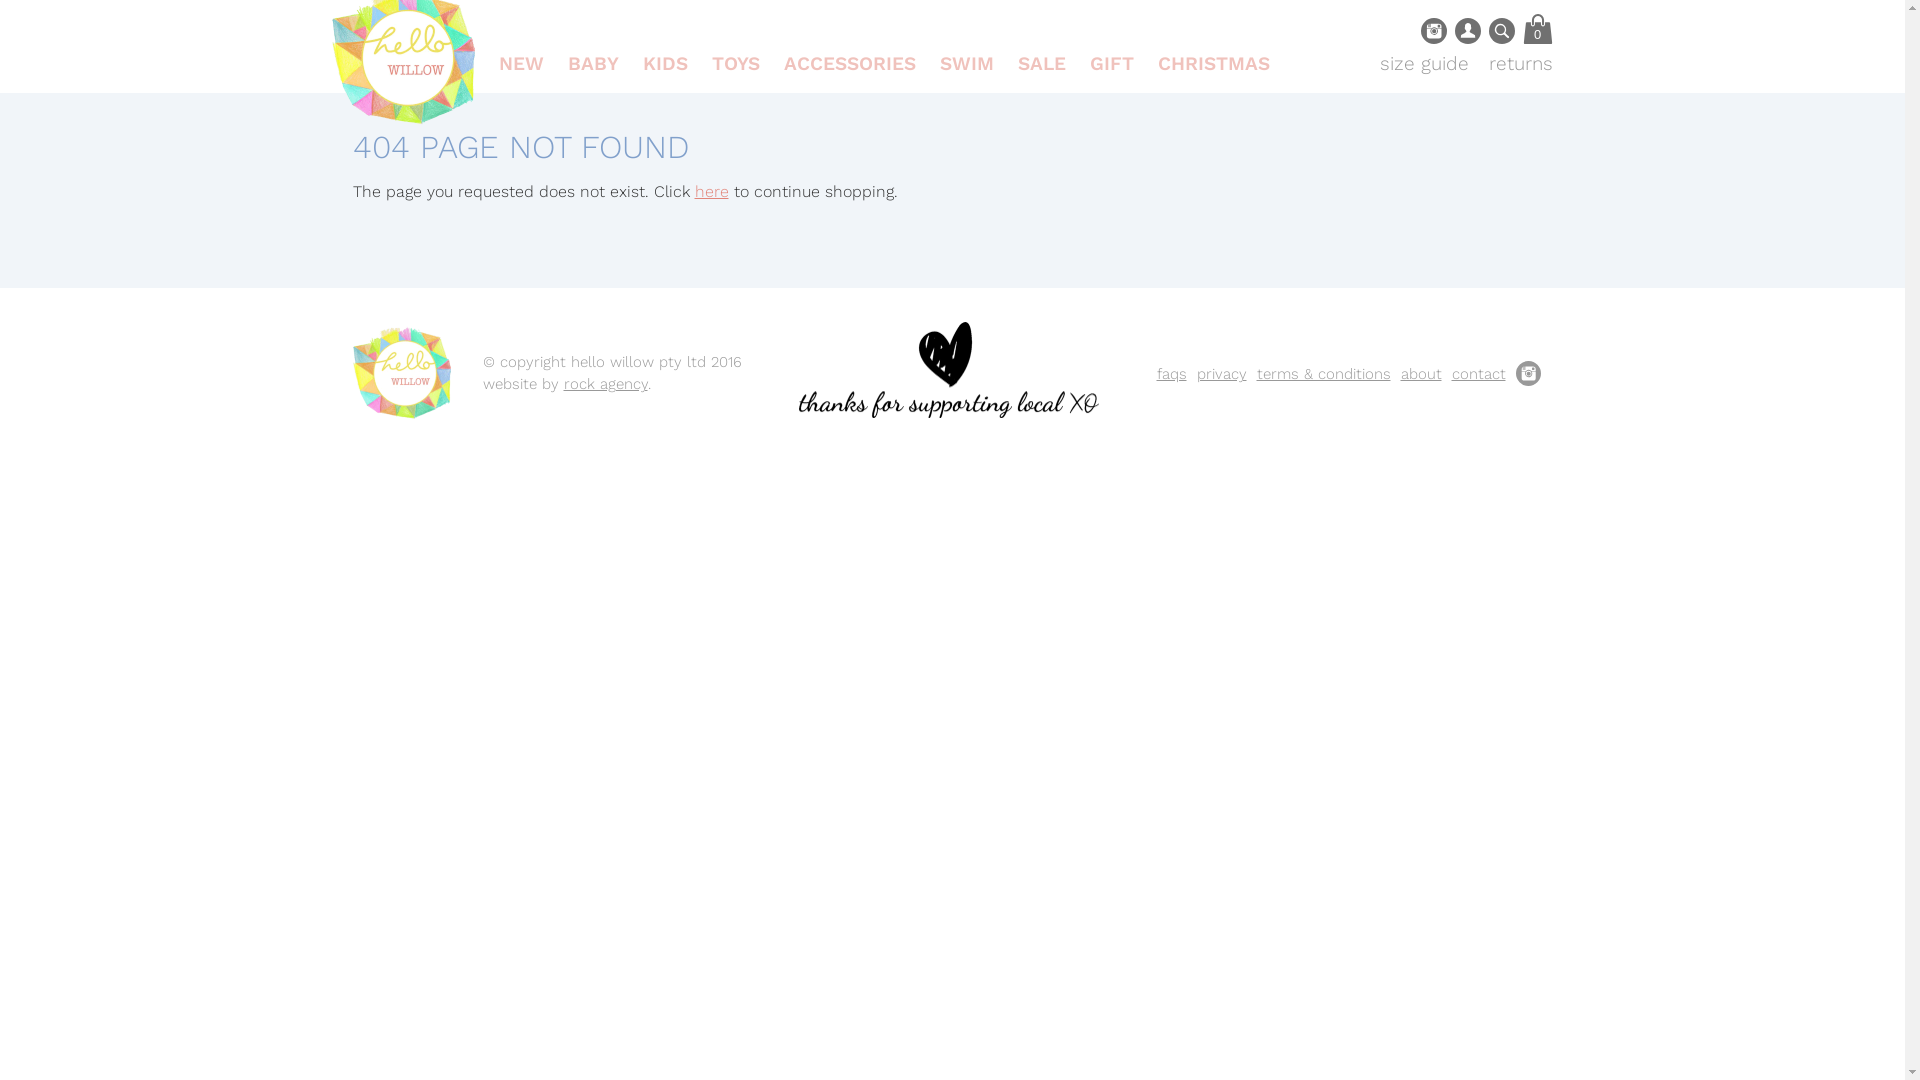  Describe the element at coordinates (711, 192) in the screenshot. I see `here` at that location.